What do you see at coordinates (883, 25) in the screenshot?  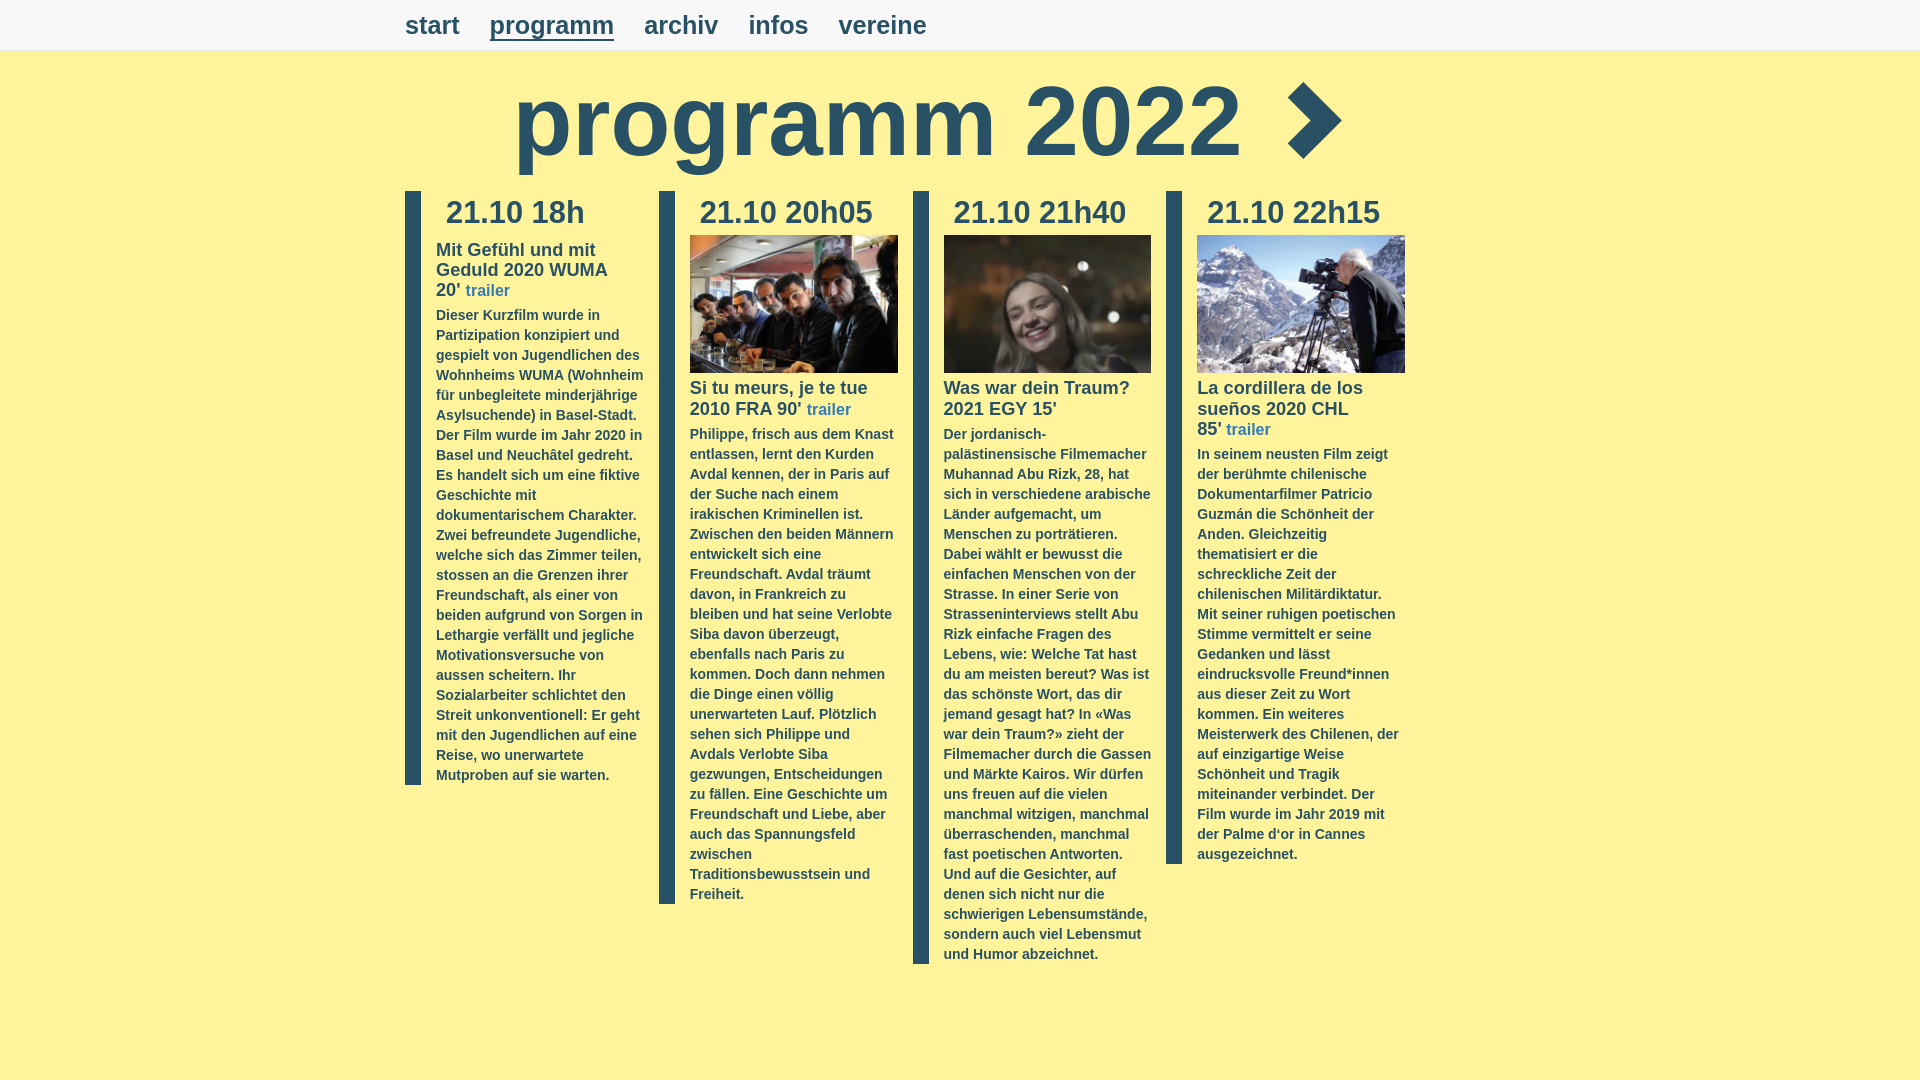 I see `vereine` at bounding box center [883, 25].